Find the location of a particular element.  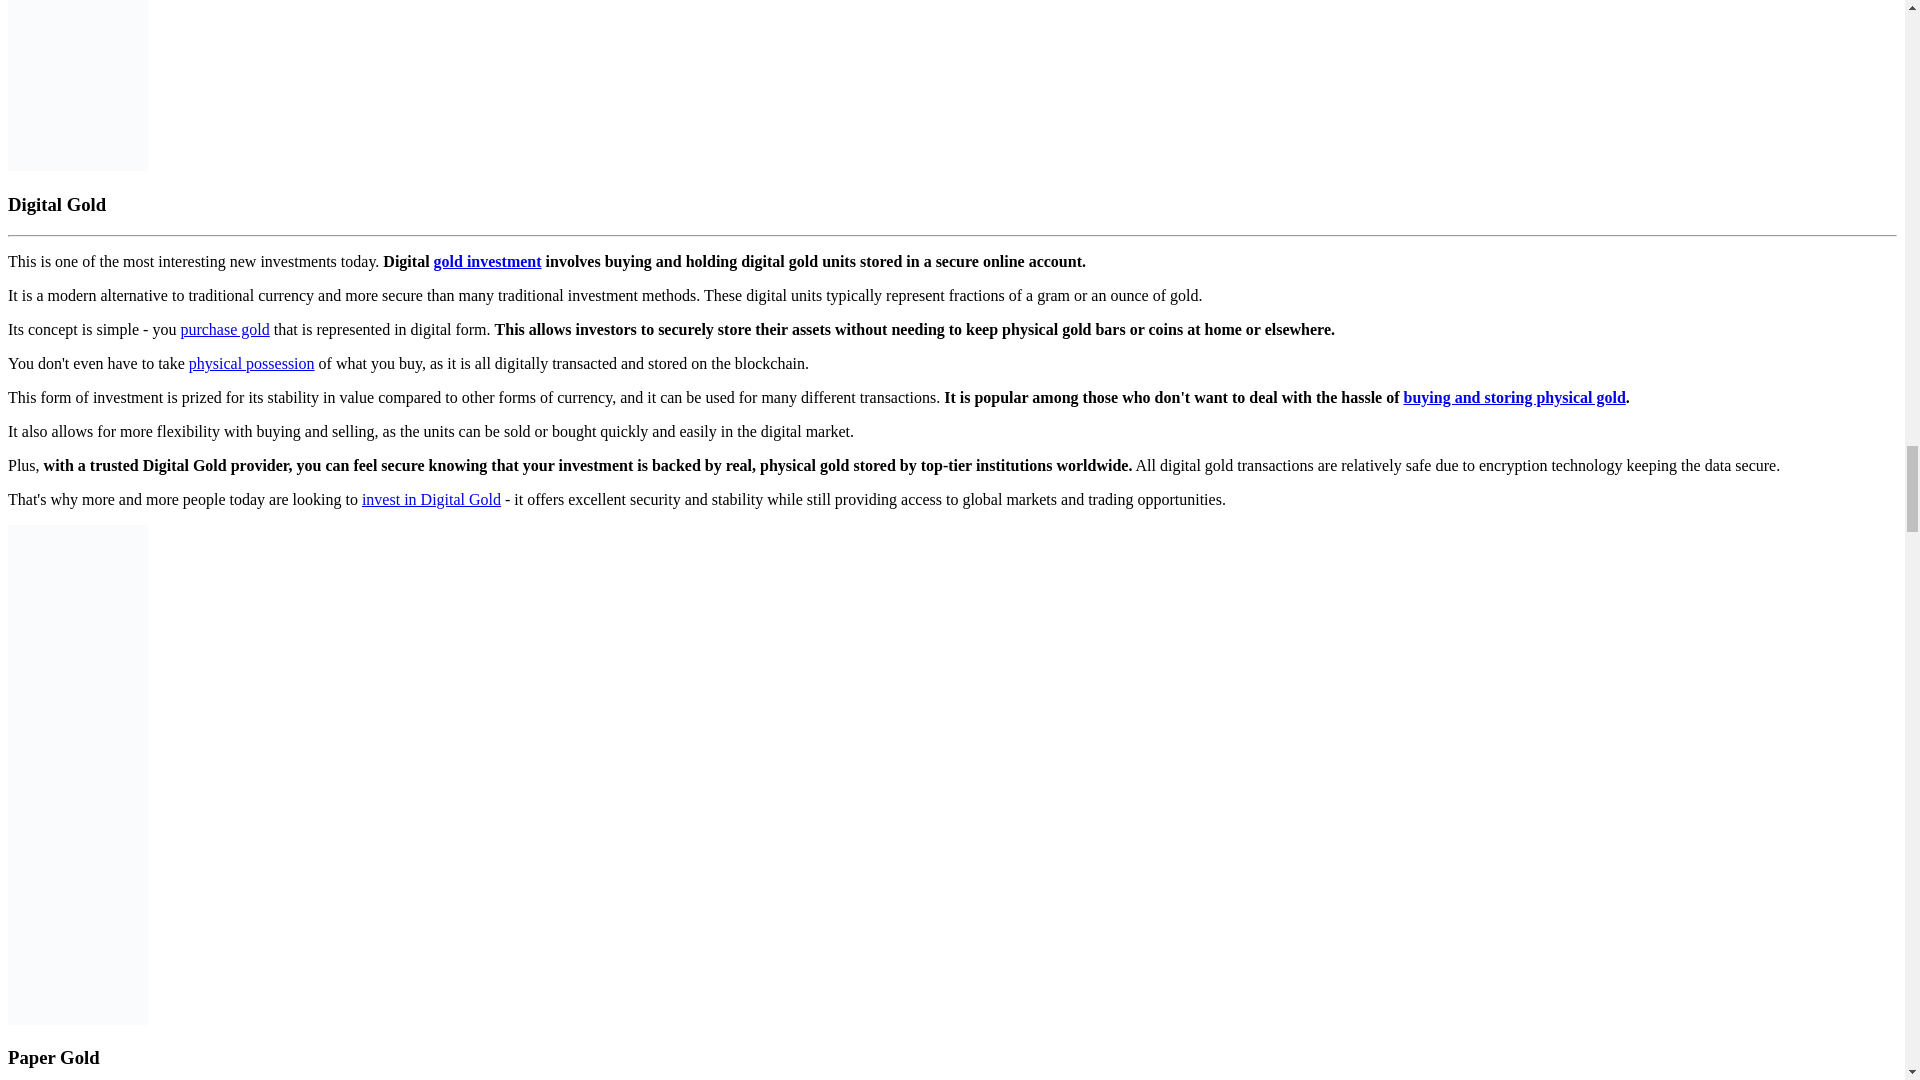

Investing In Gold Tax Free is located at coordinates (77, 774).